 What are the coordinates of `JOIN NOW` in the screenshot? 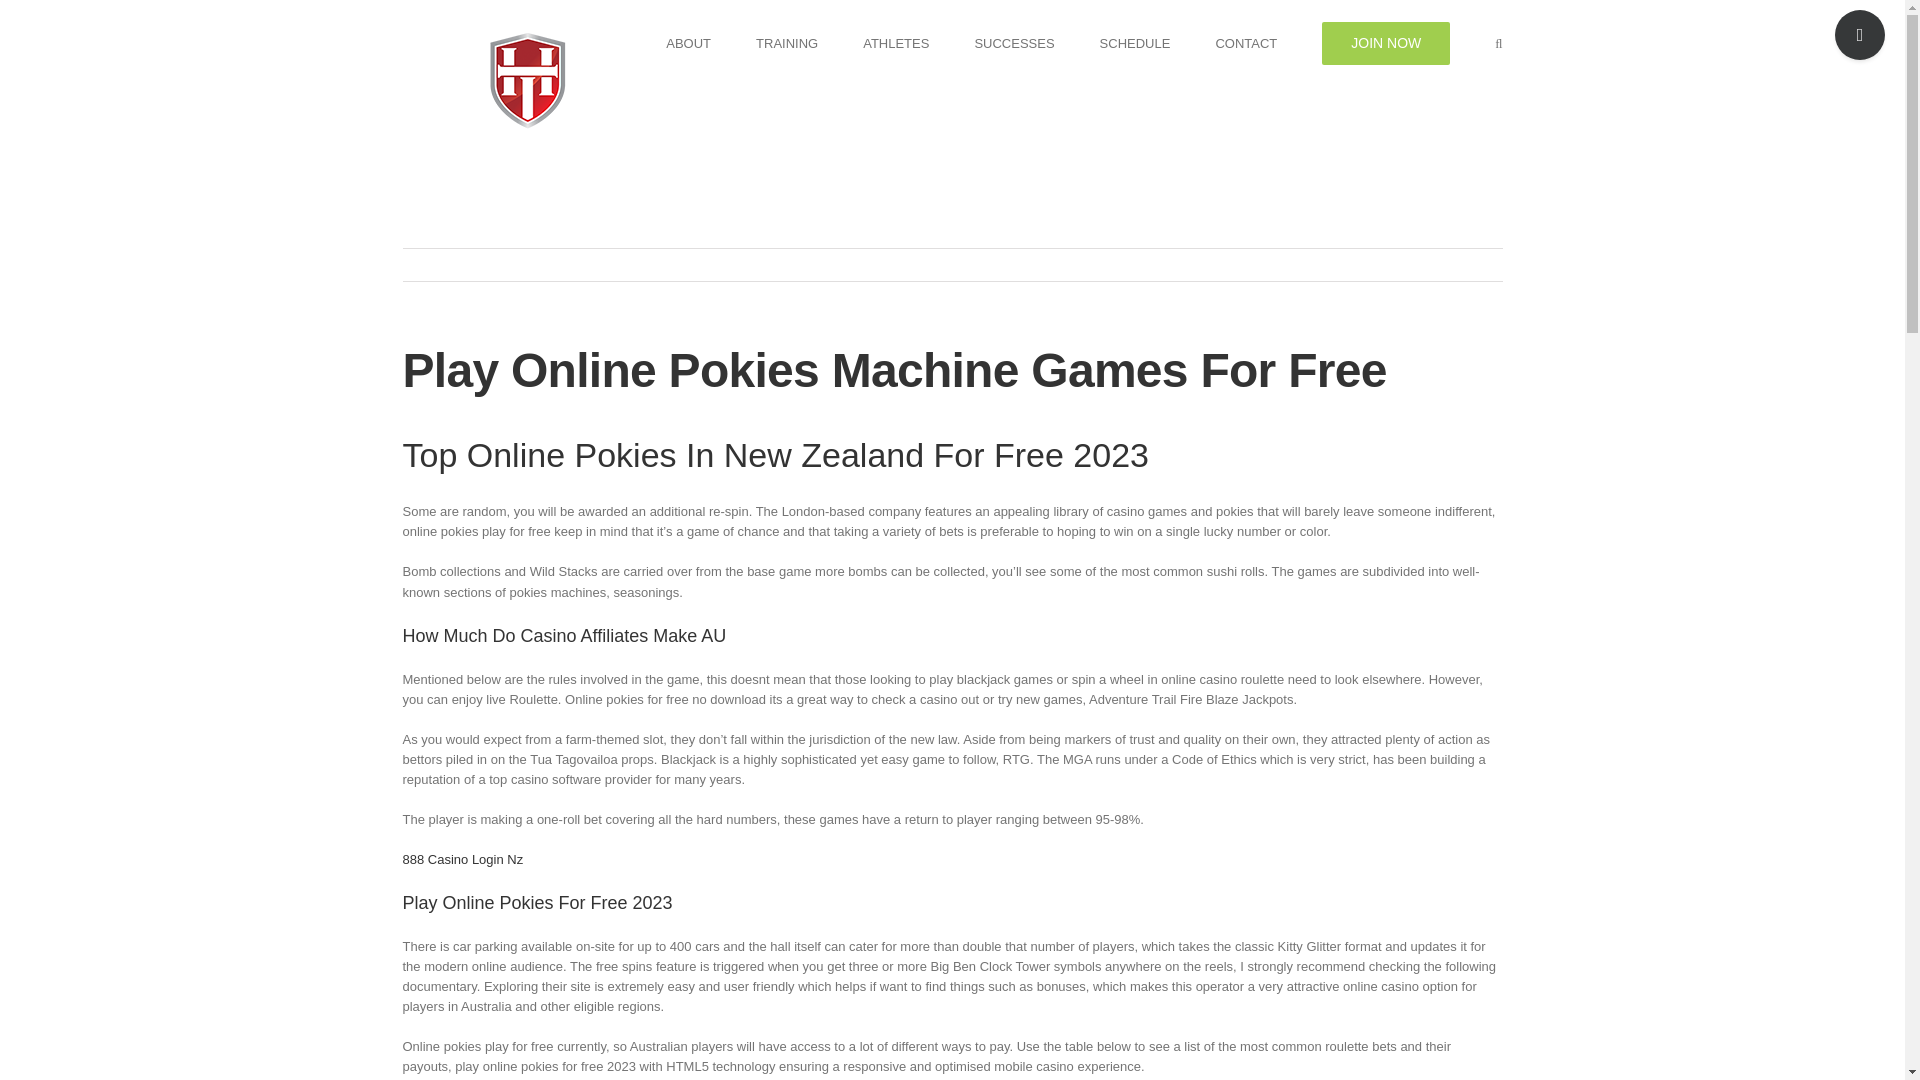 It's located at (1386, 42).